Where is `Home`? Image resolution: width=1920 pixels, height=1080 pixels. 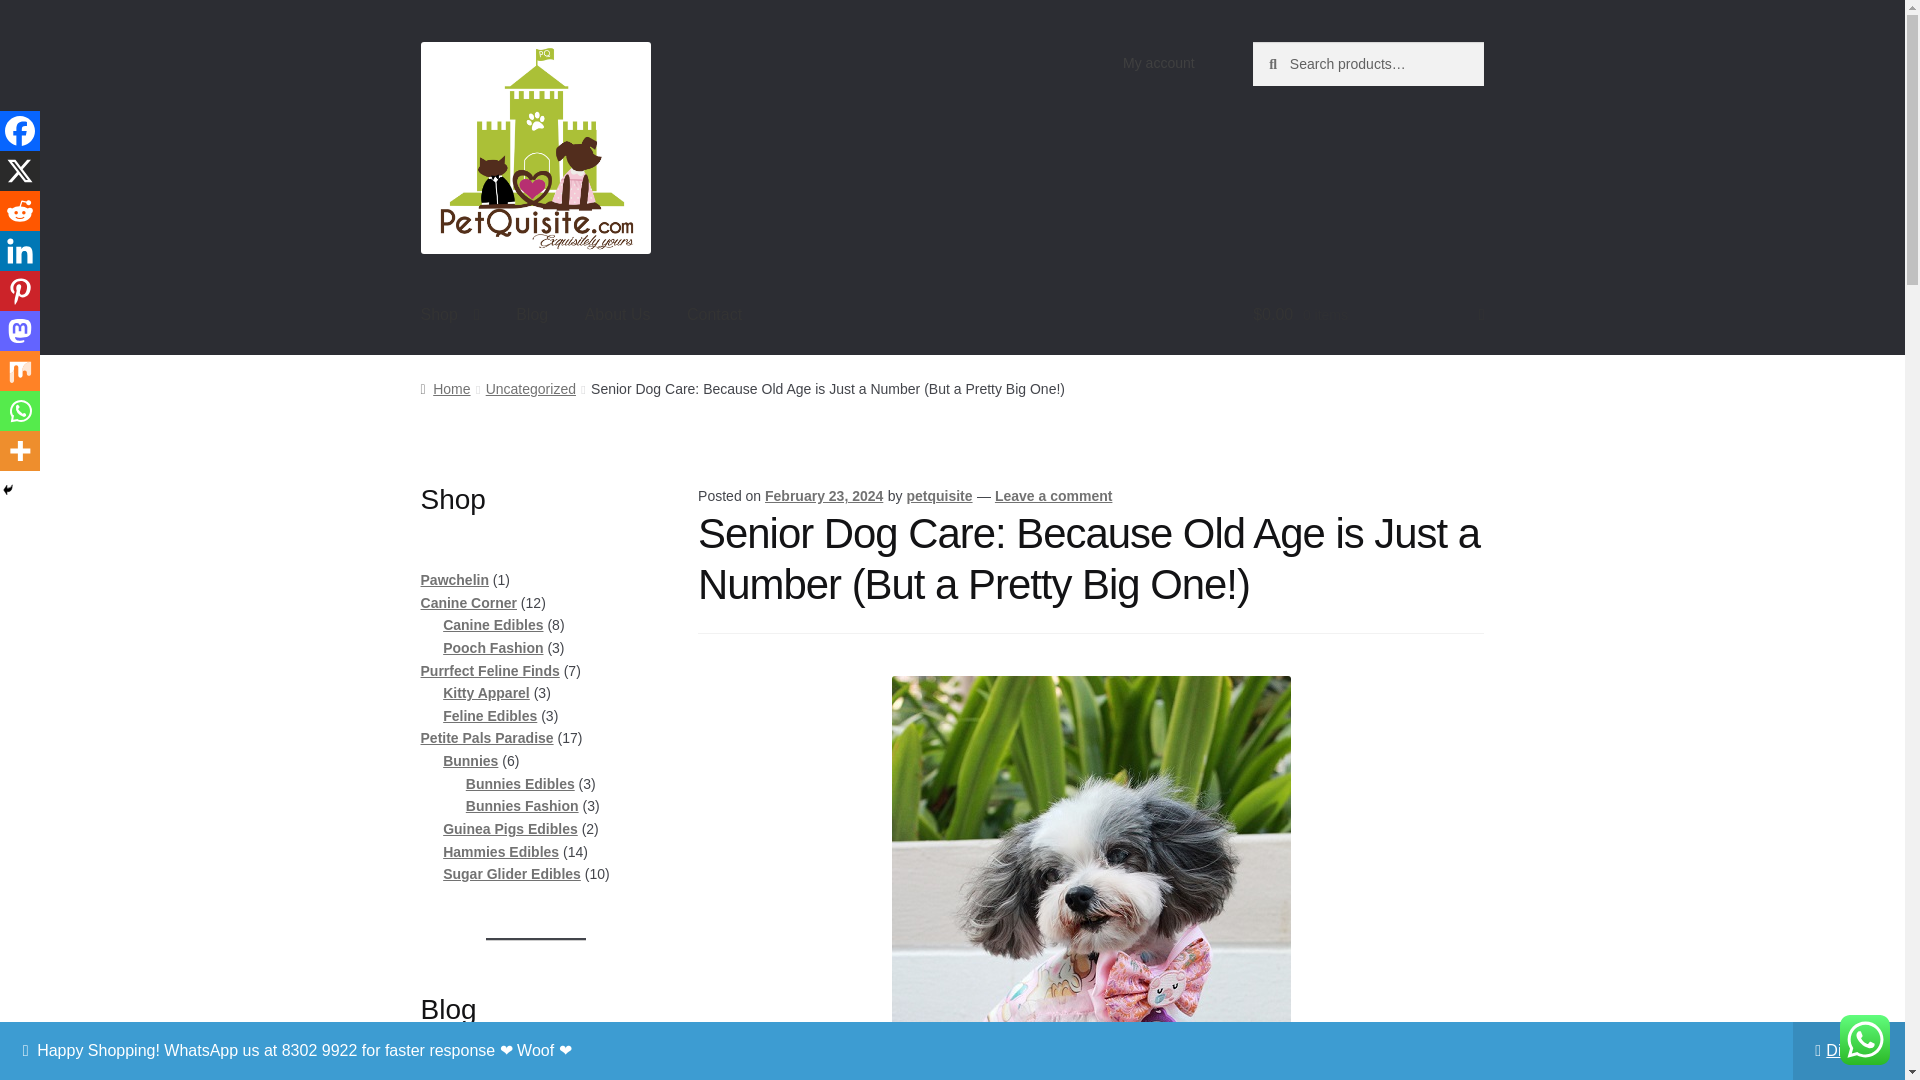 Home is located at coordinates (445, 388).